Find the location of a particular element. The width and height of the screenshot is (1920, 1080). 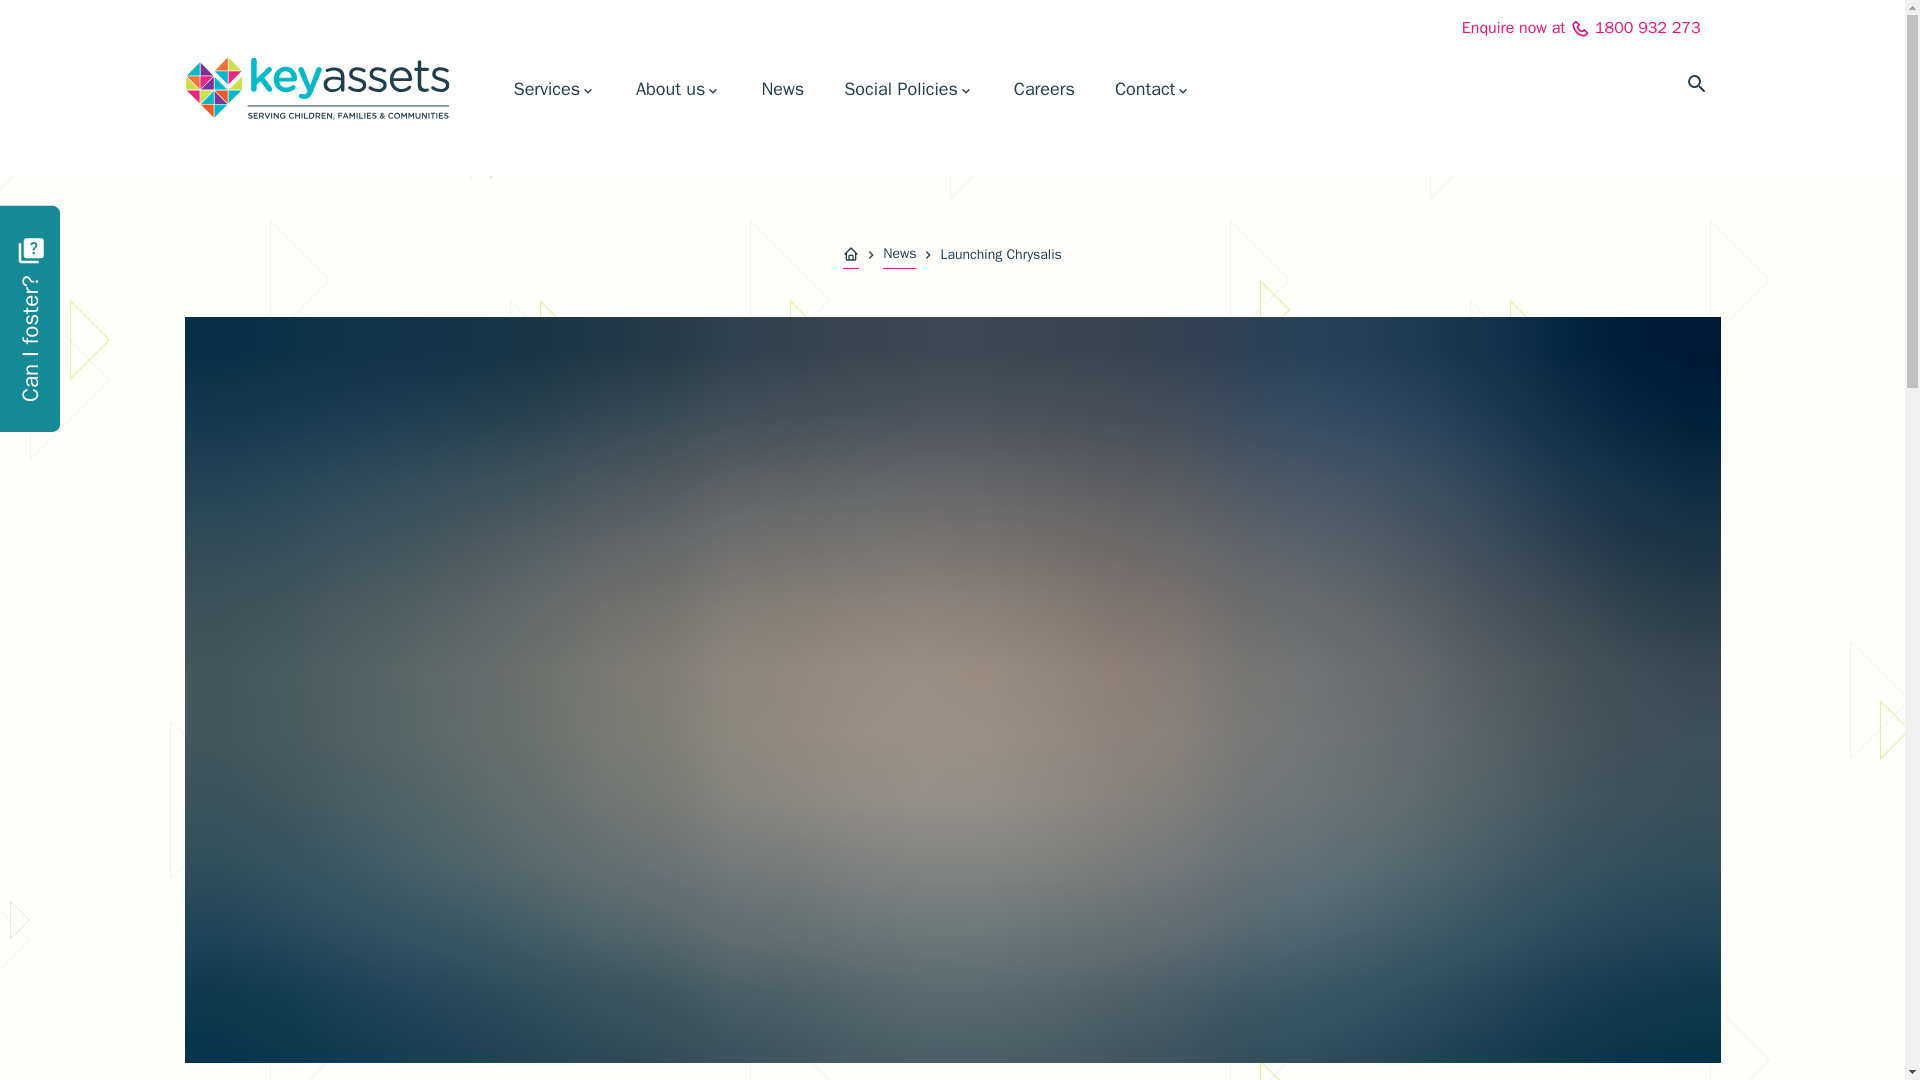

search toggle is located at coordinates (1696, 84).